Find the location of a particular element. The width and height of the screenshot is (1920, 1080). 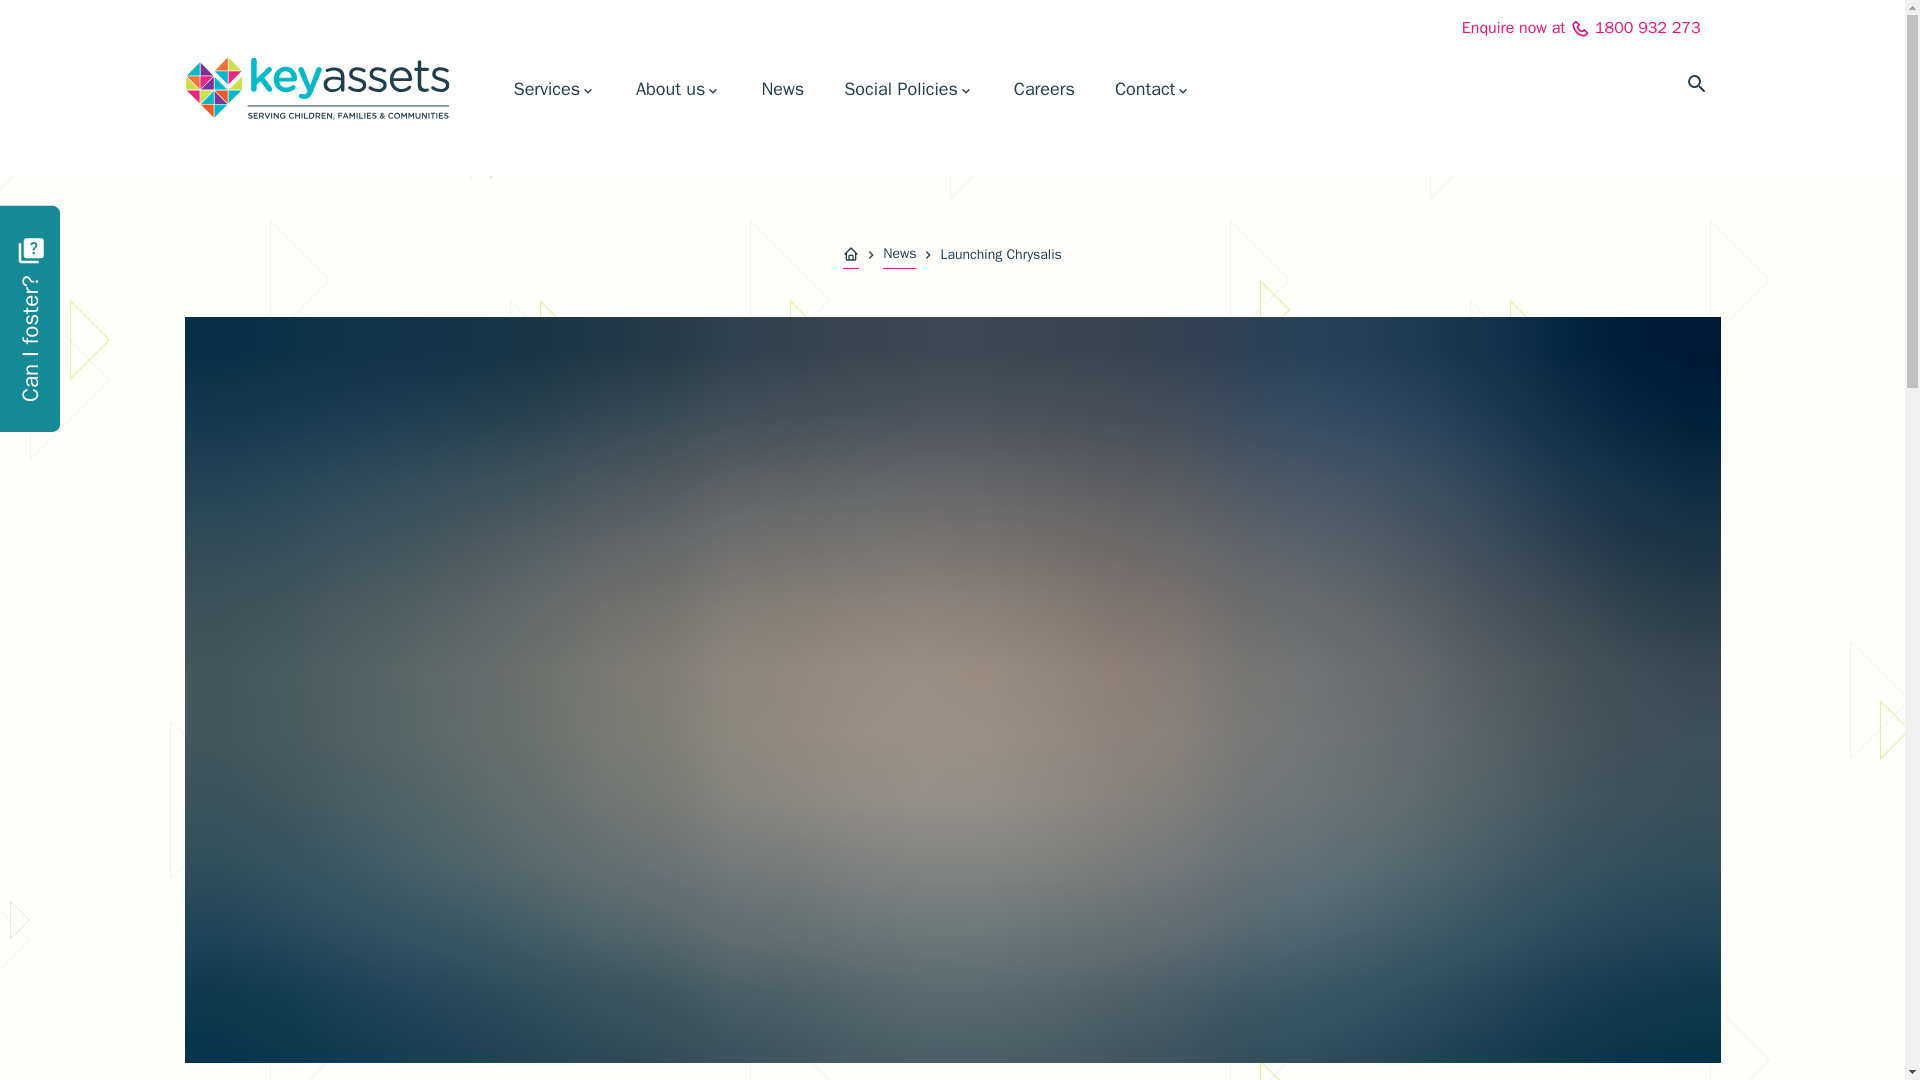

search toggle is located at coordinates (1696, 84).